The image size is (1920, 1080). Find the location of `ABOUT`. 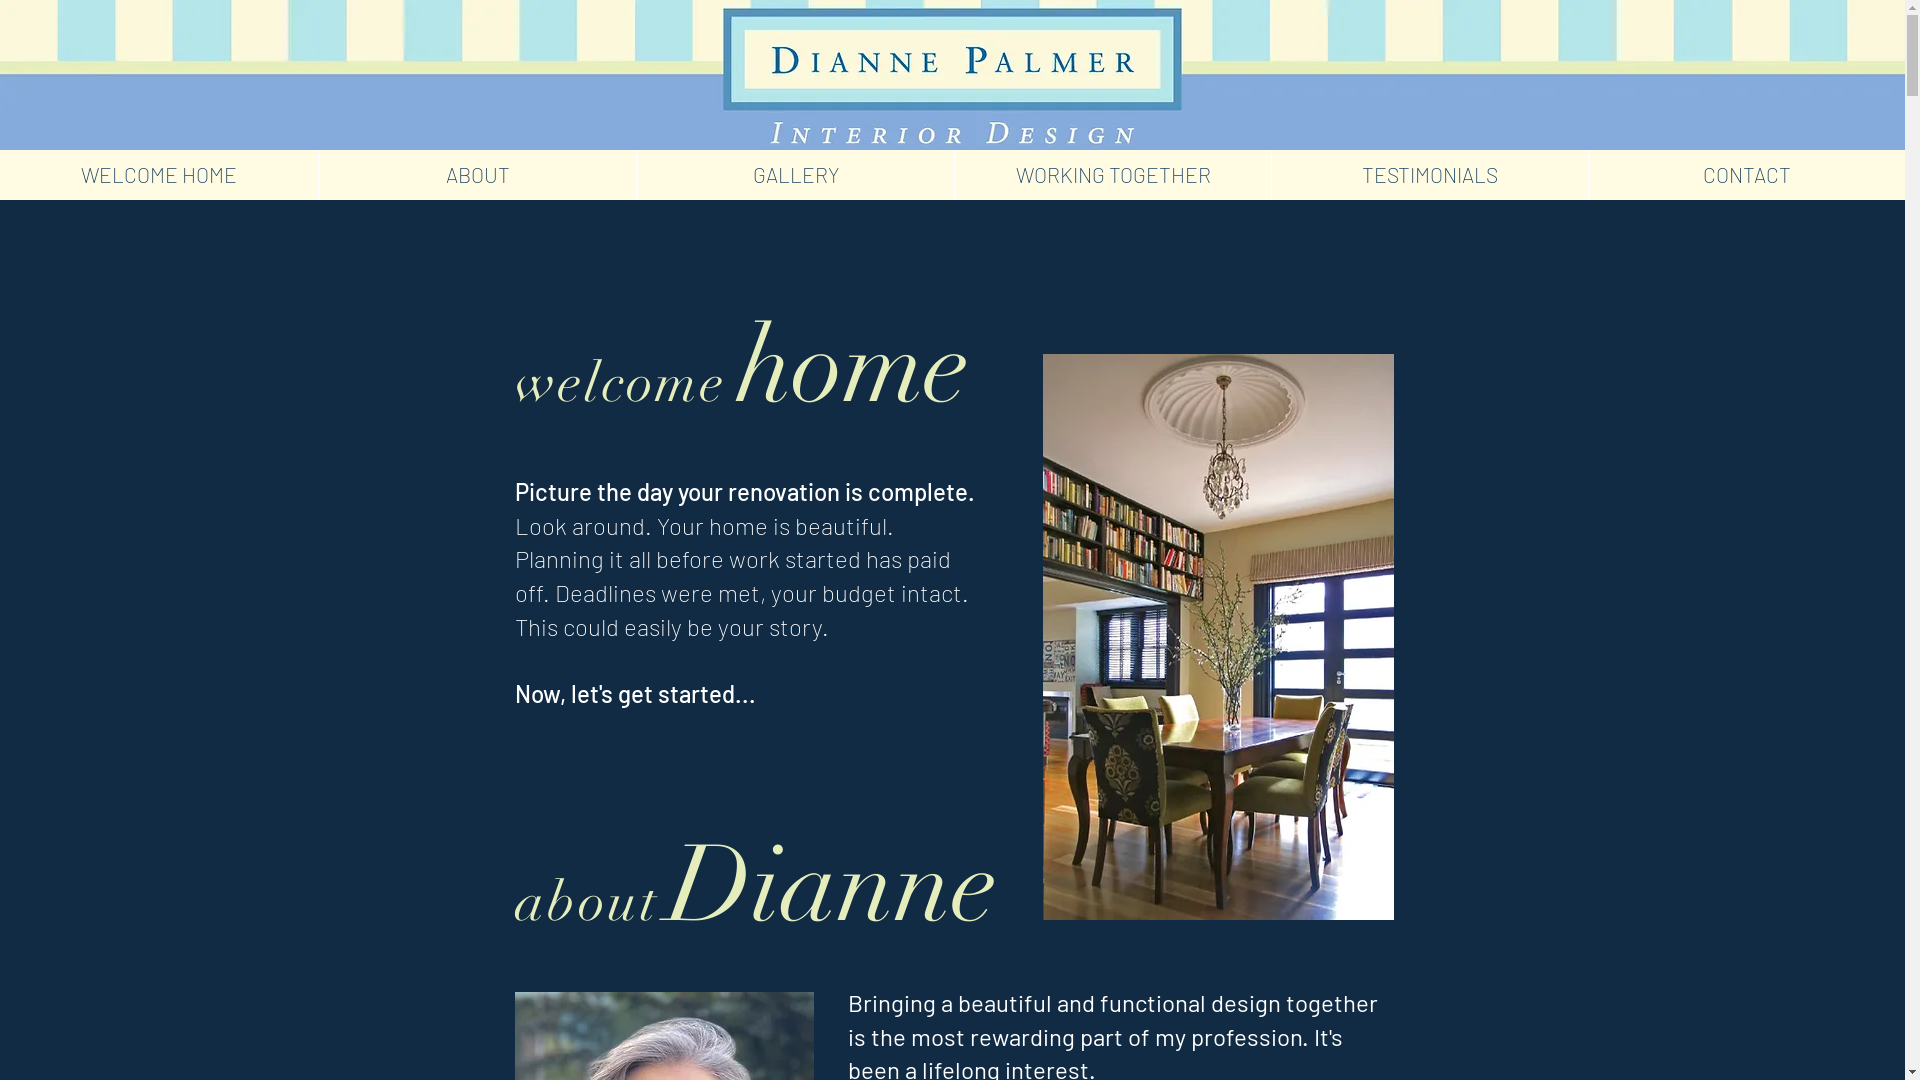

ABOUT is located at coordinates (477, 175).